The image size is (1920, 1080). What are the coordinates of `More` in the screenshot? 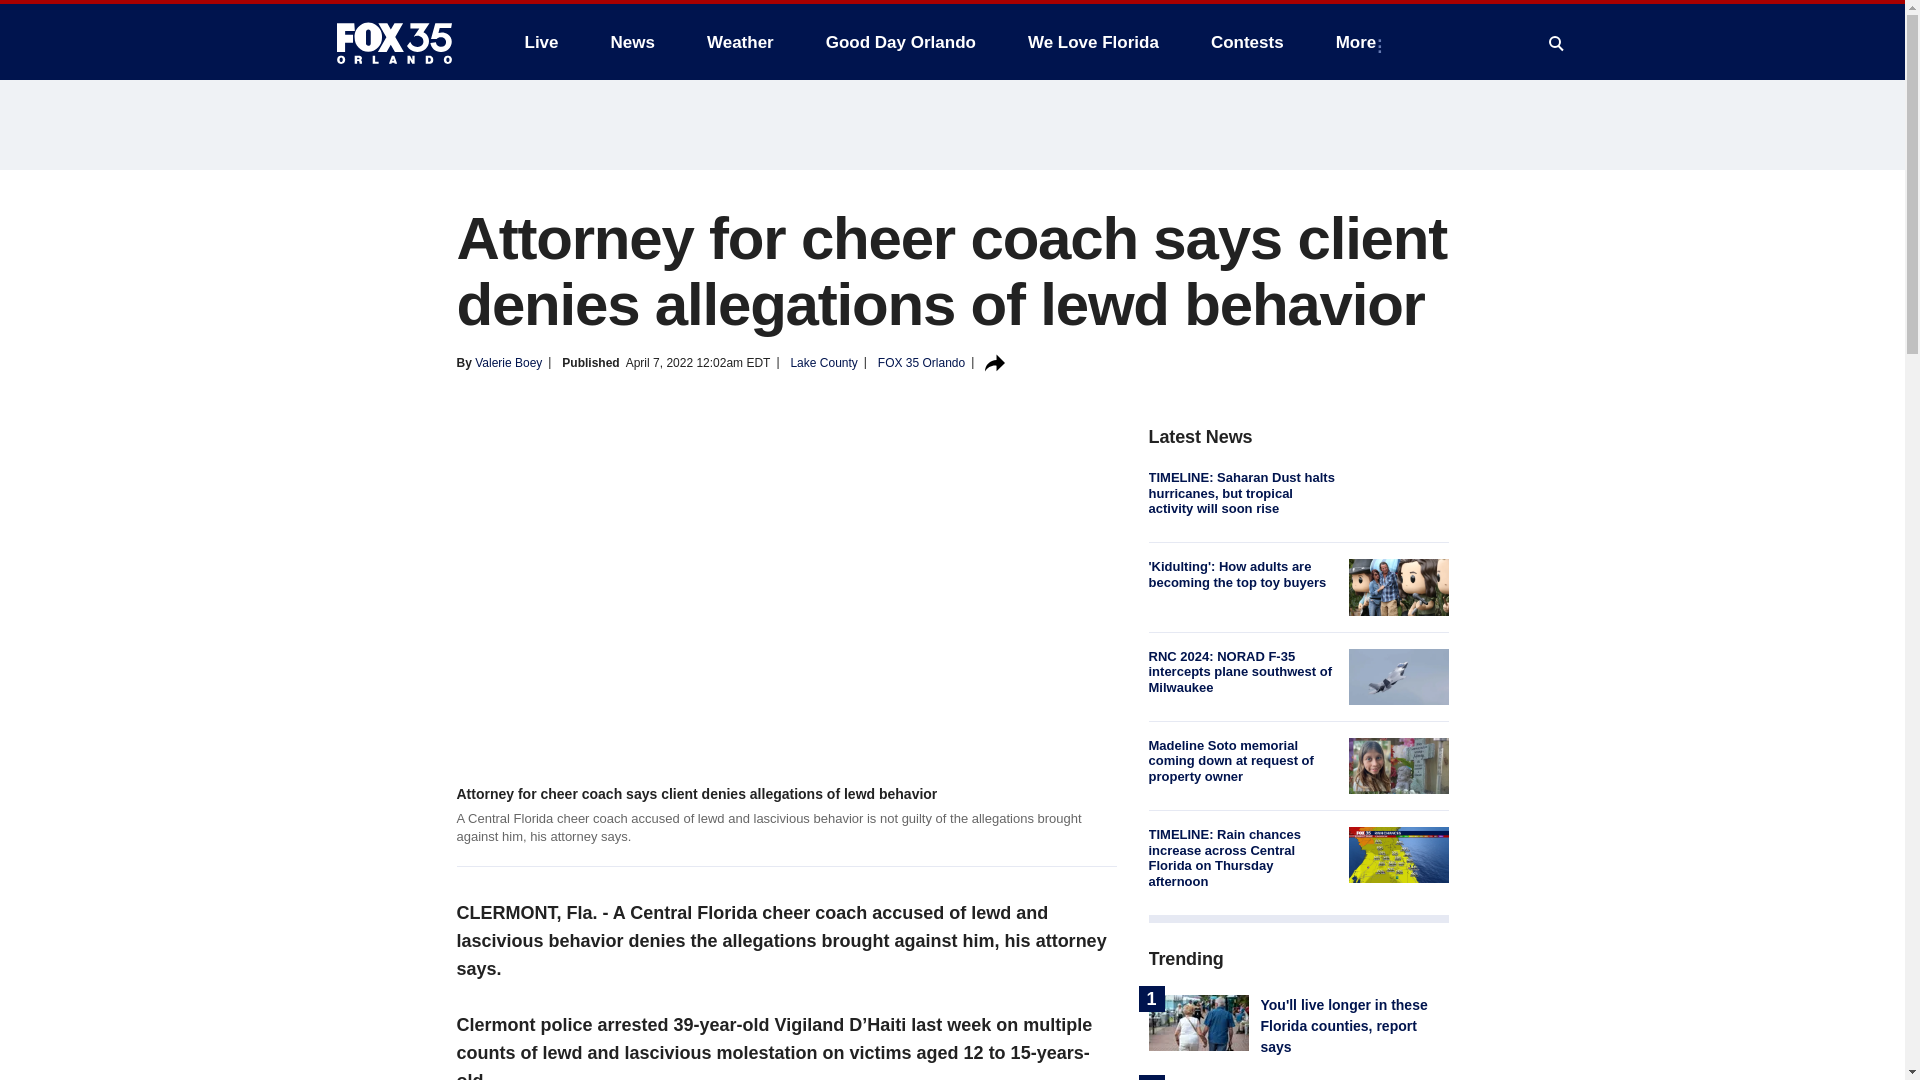 It's located at (1360, 42).